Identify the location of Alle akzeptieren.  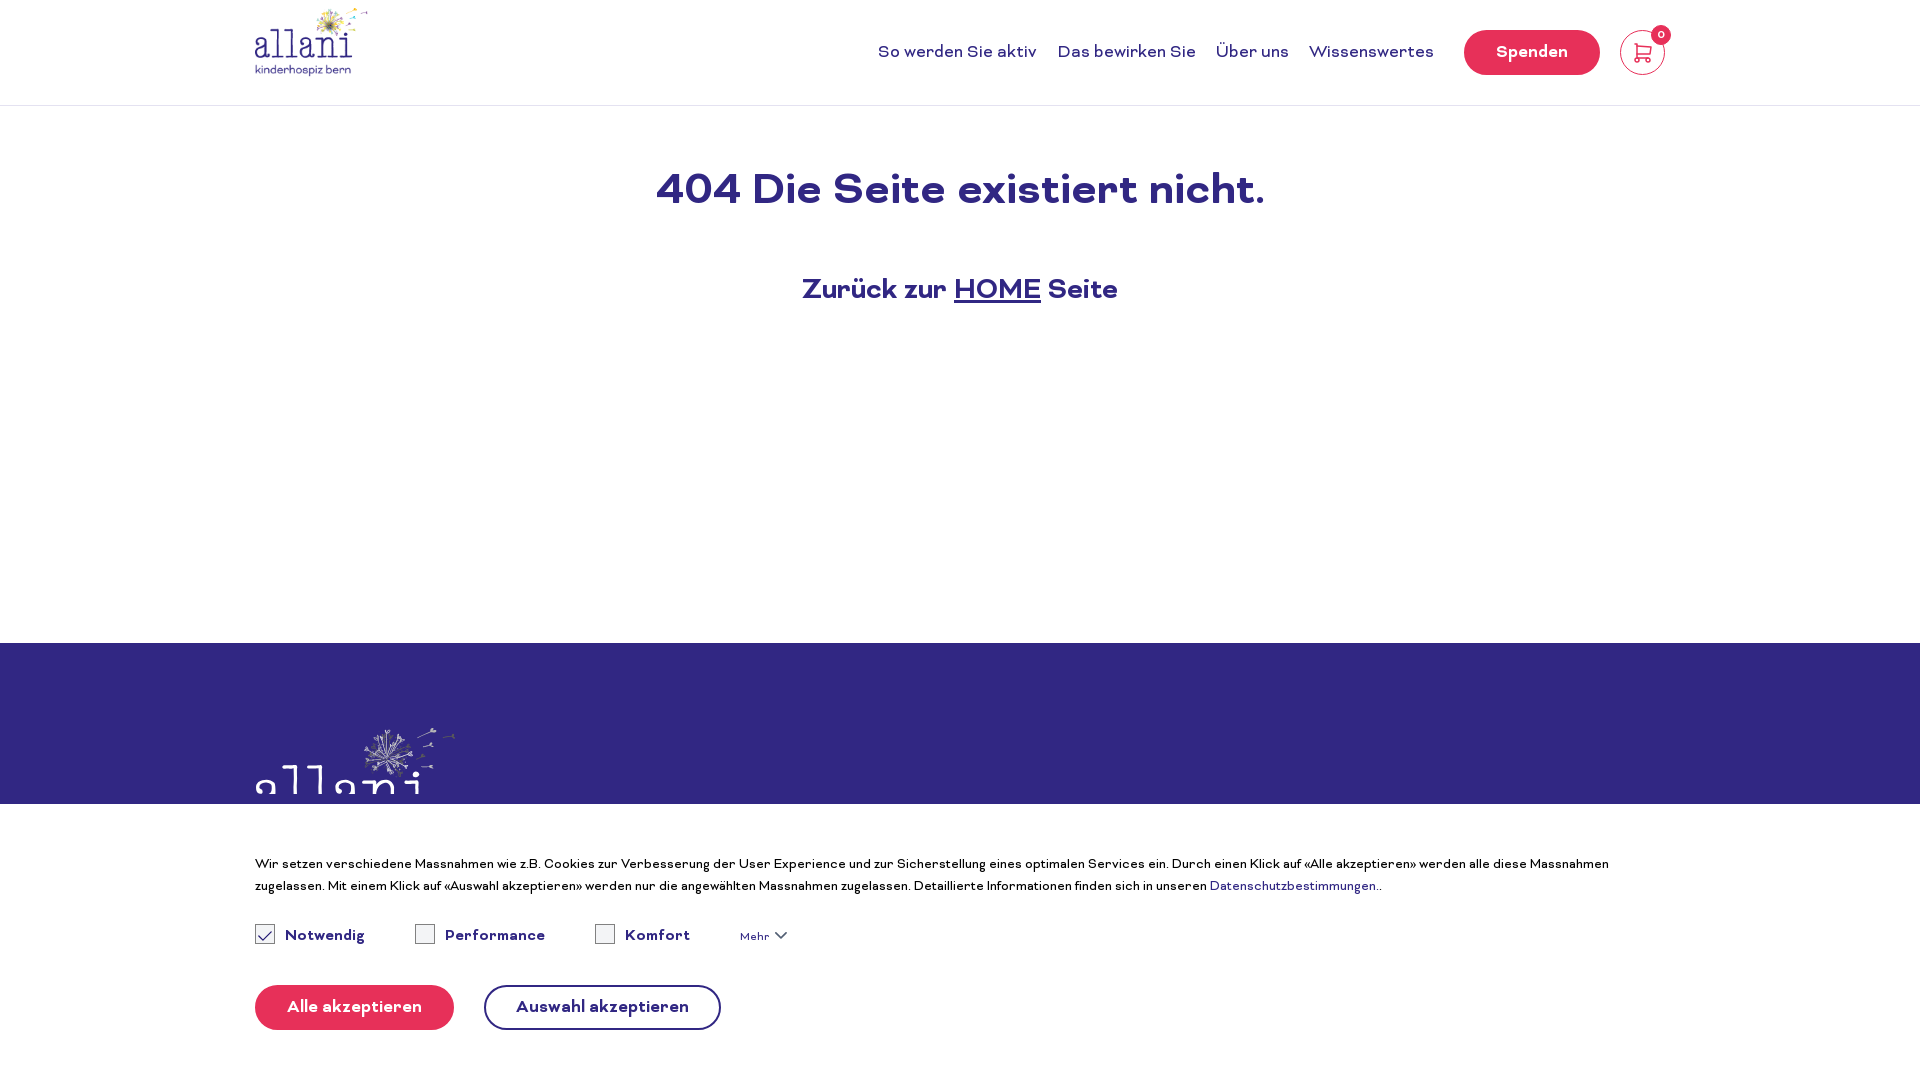
(354, 1008).